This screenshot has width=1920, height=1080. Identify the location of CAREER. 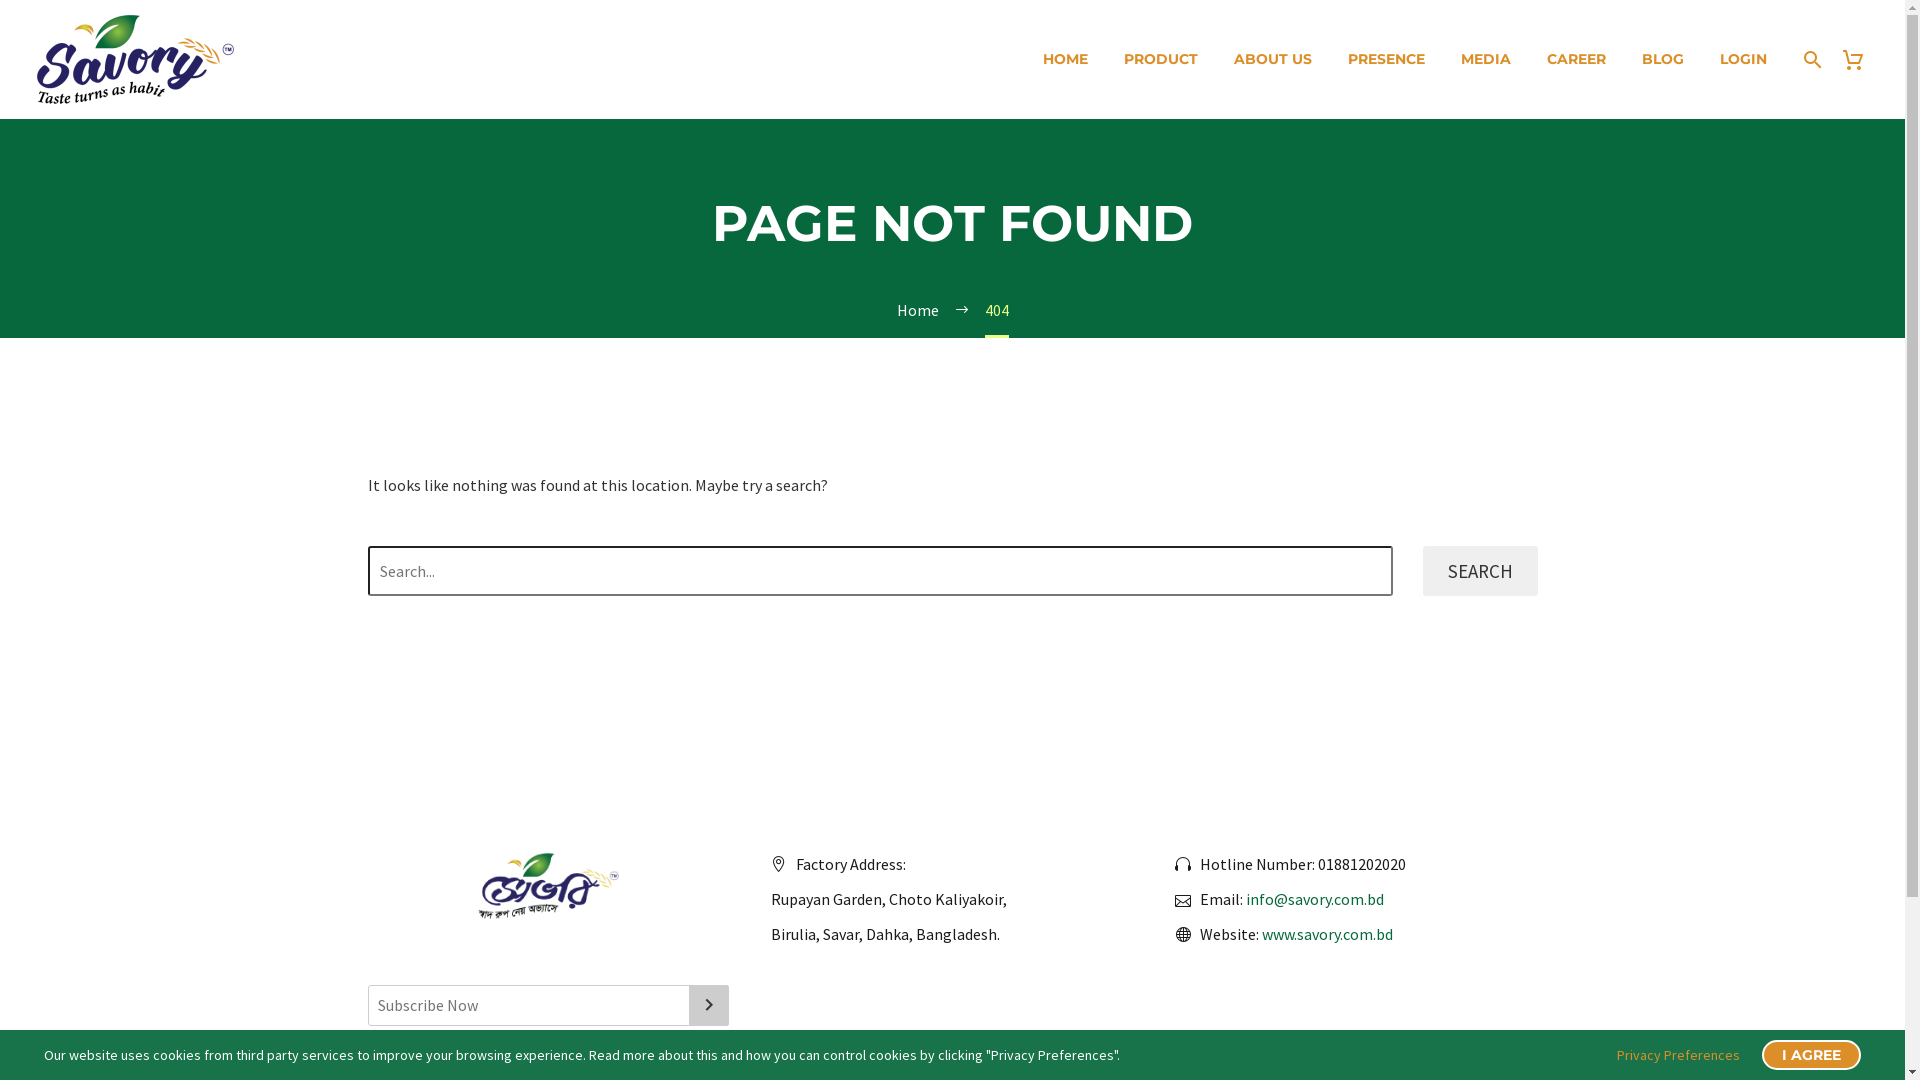
(1576, 60).